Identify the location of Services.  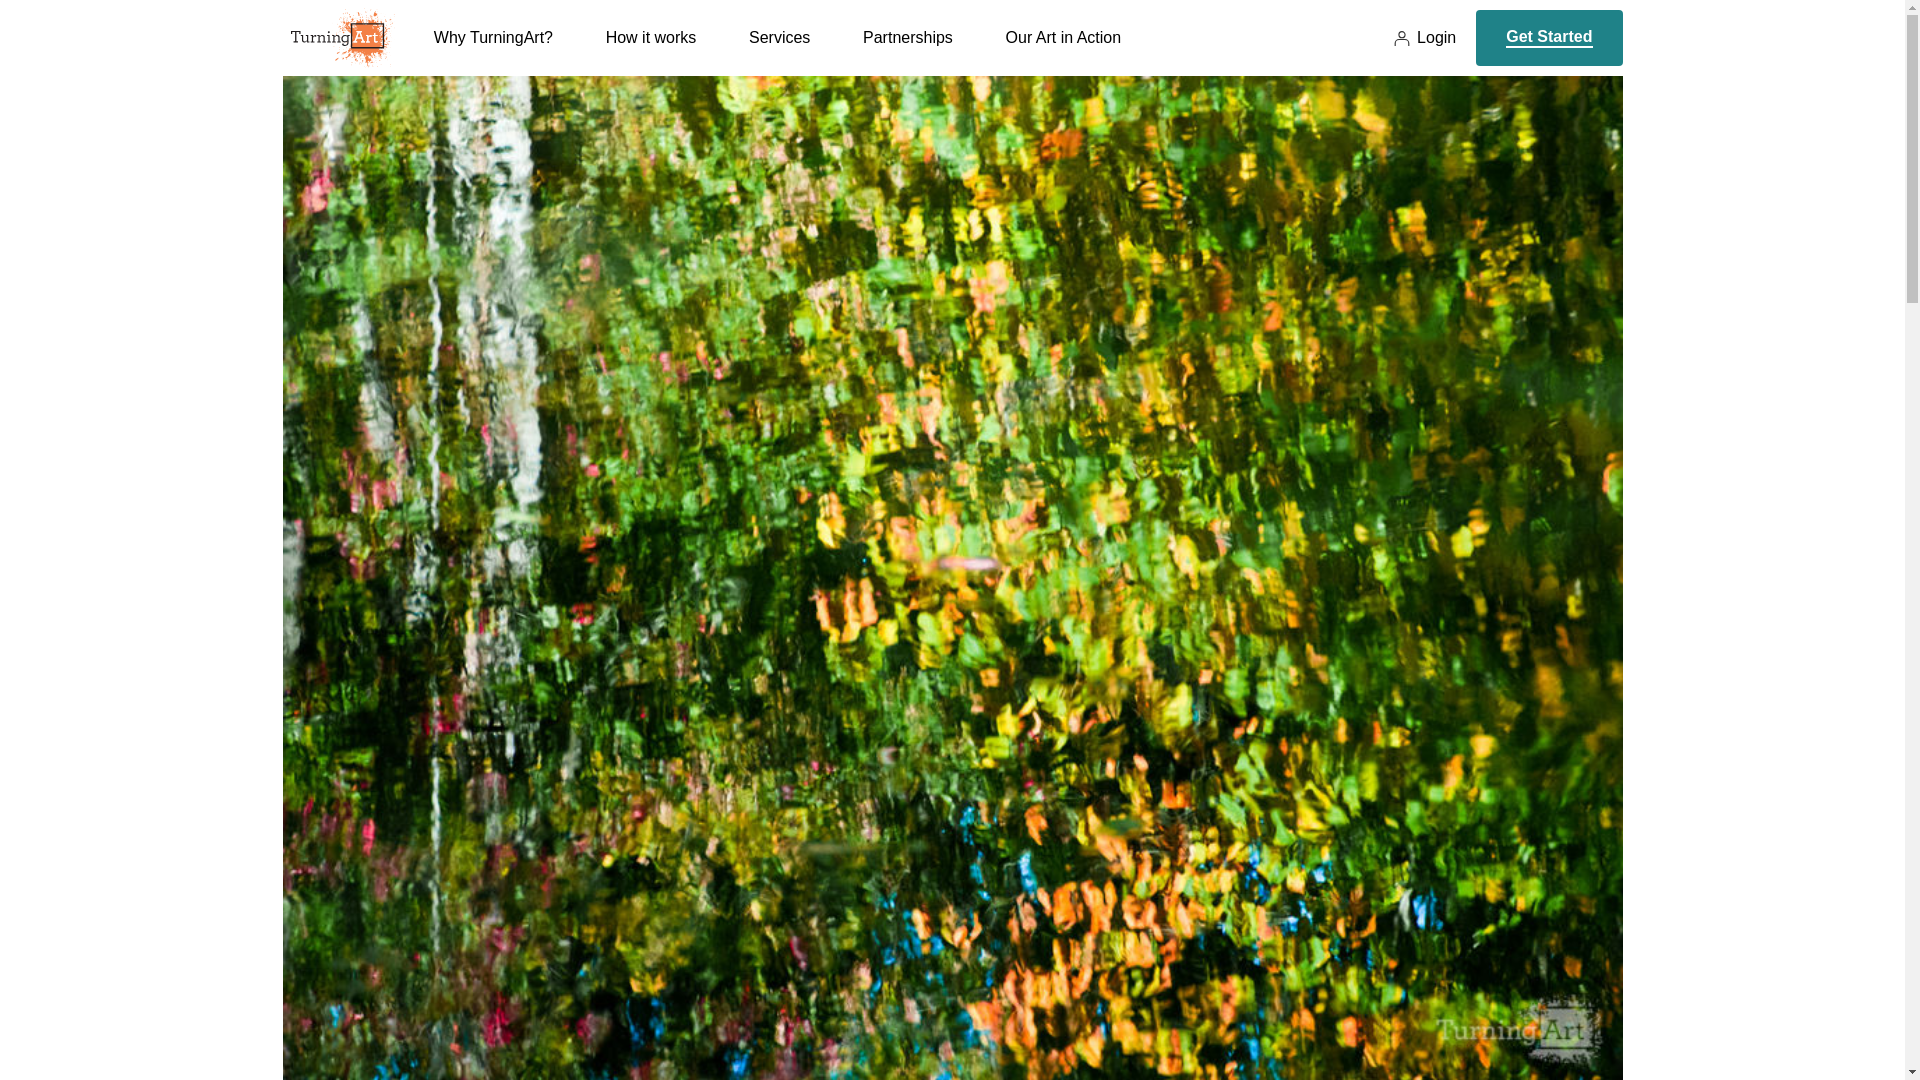
(779, 51).